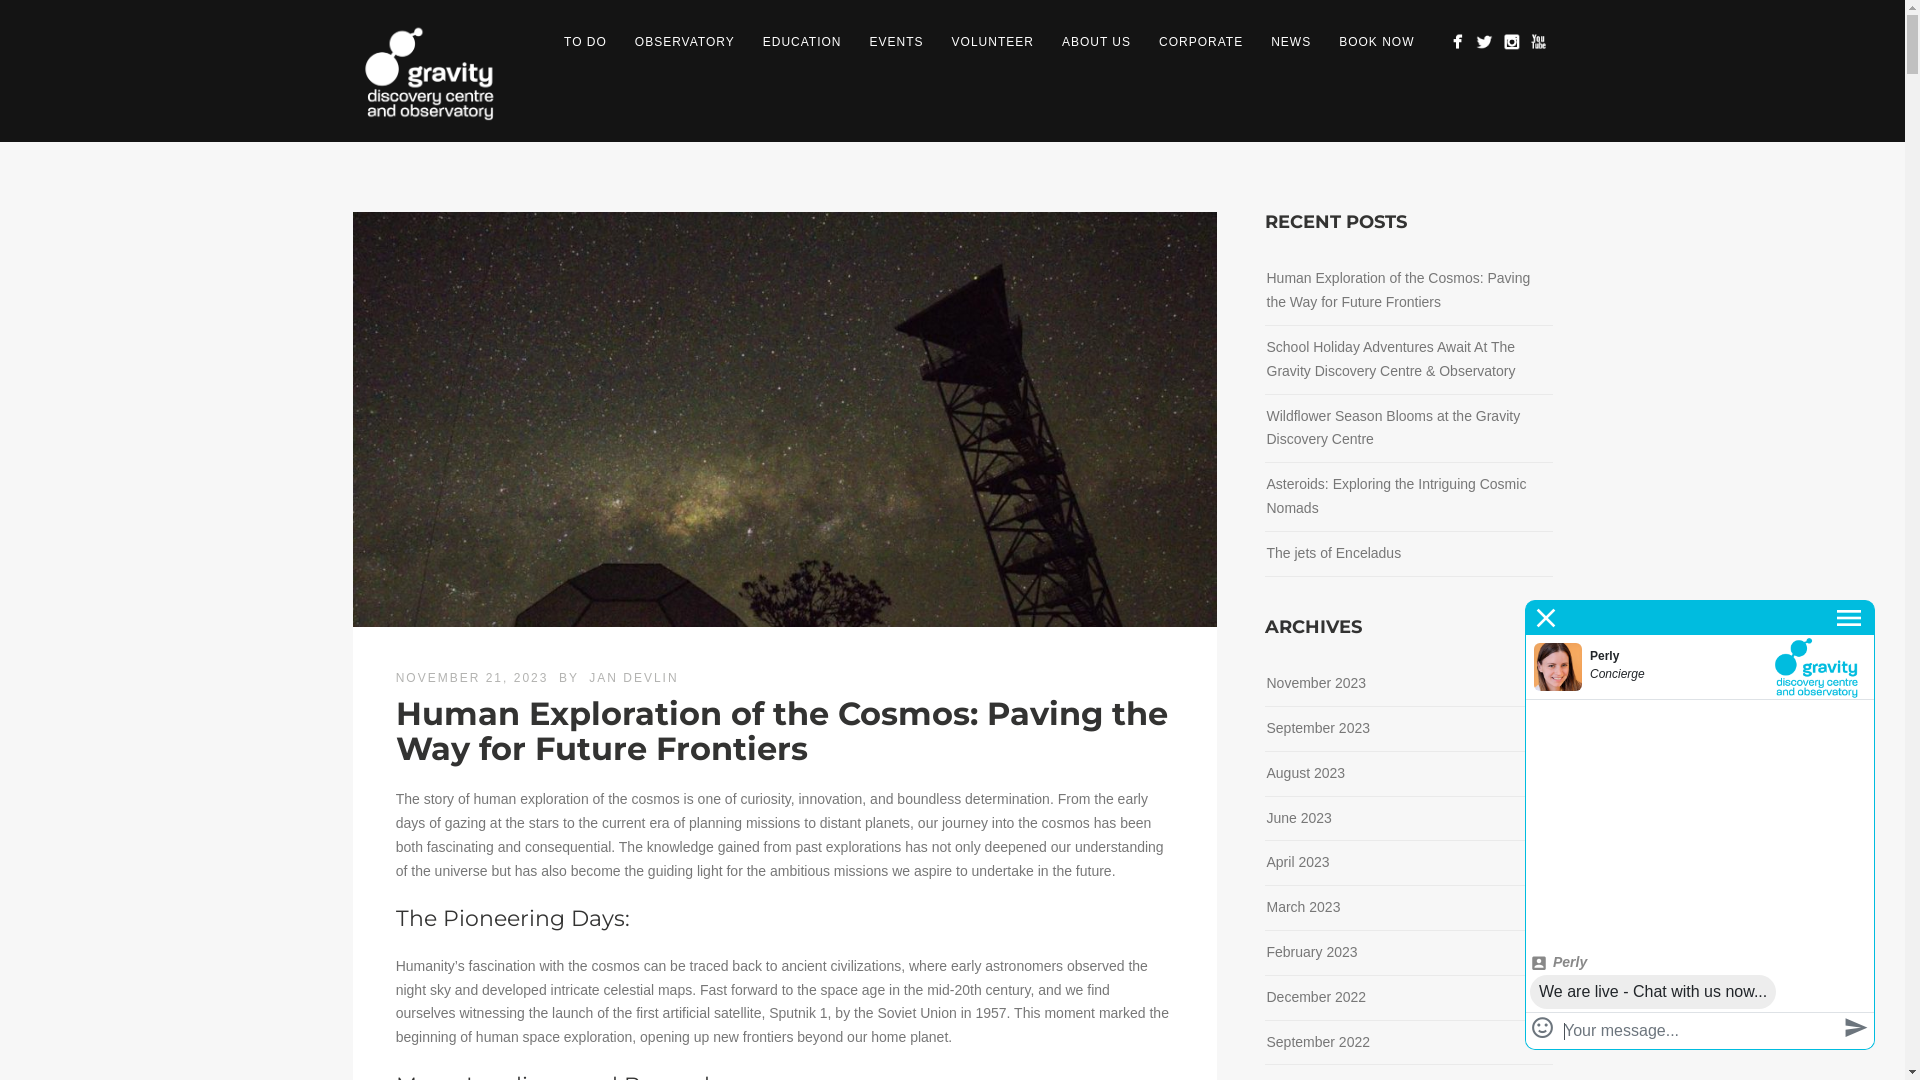 The height and width of the screenshot is (1080, 1920). I want to click on Like us, so click(1456, 42).